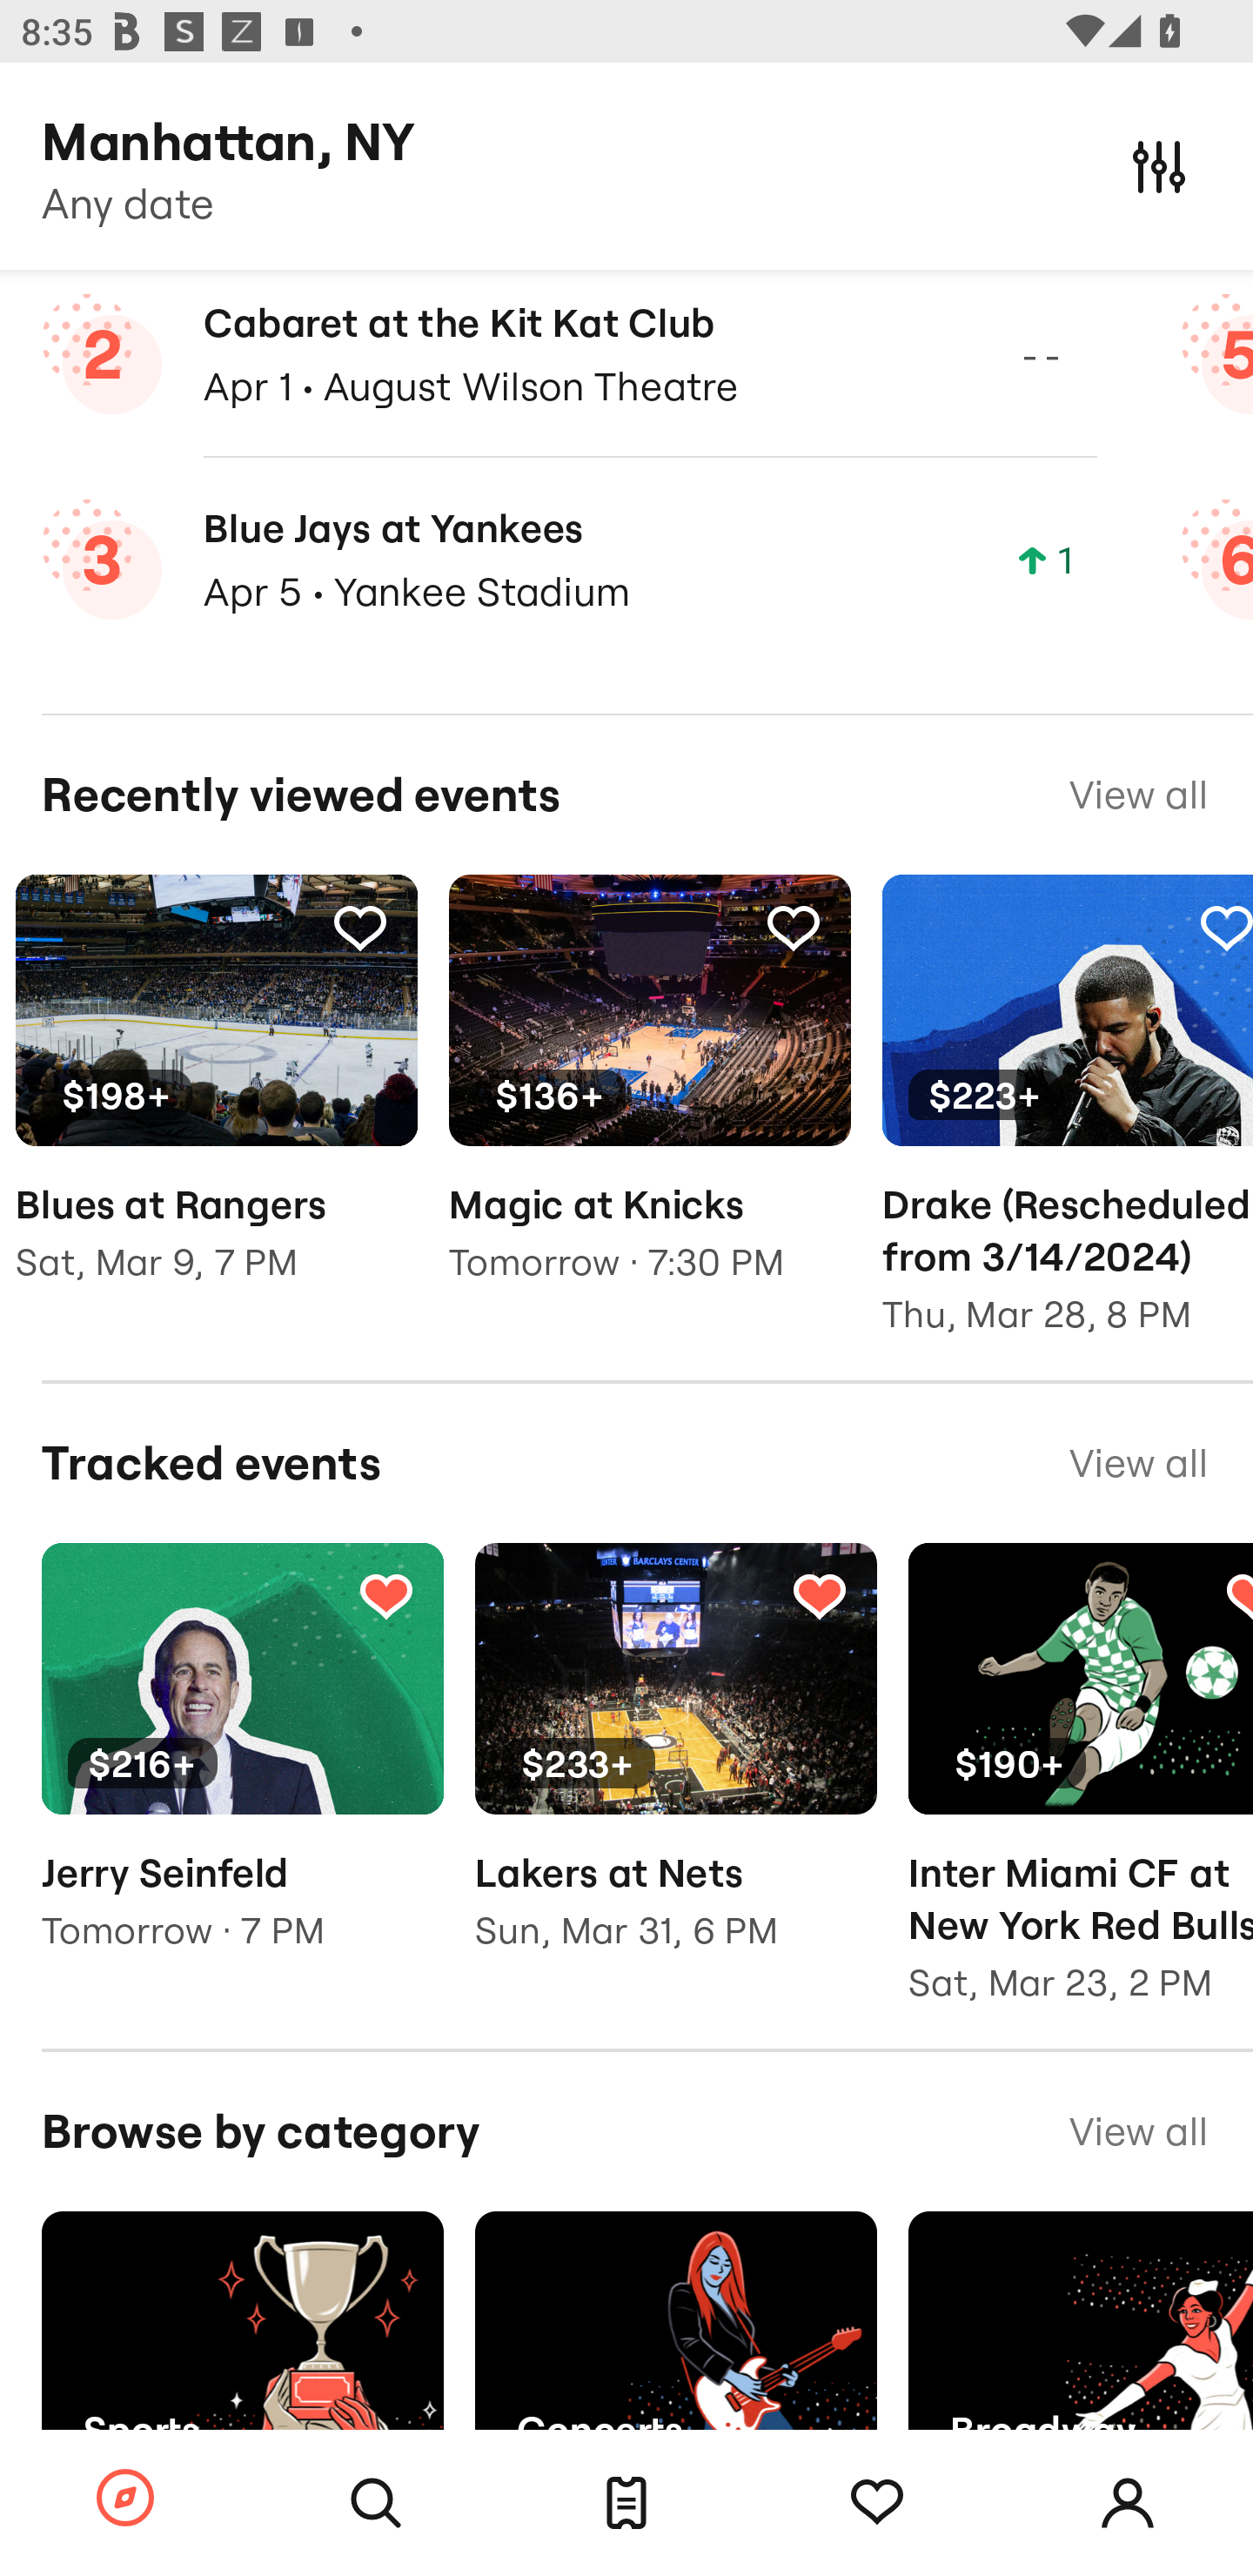 The height and width of the screenshot is (2576, 1253). Describe the element at coordinates (1223, 928) in the screenshot. I see `Tracking` at that location.